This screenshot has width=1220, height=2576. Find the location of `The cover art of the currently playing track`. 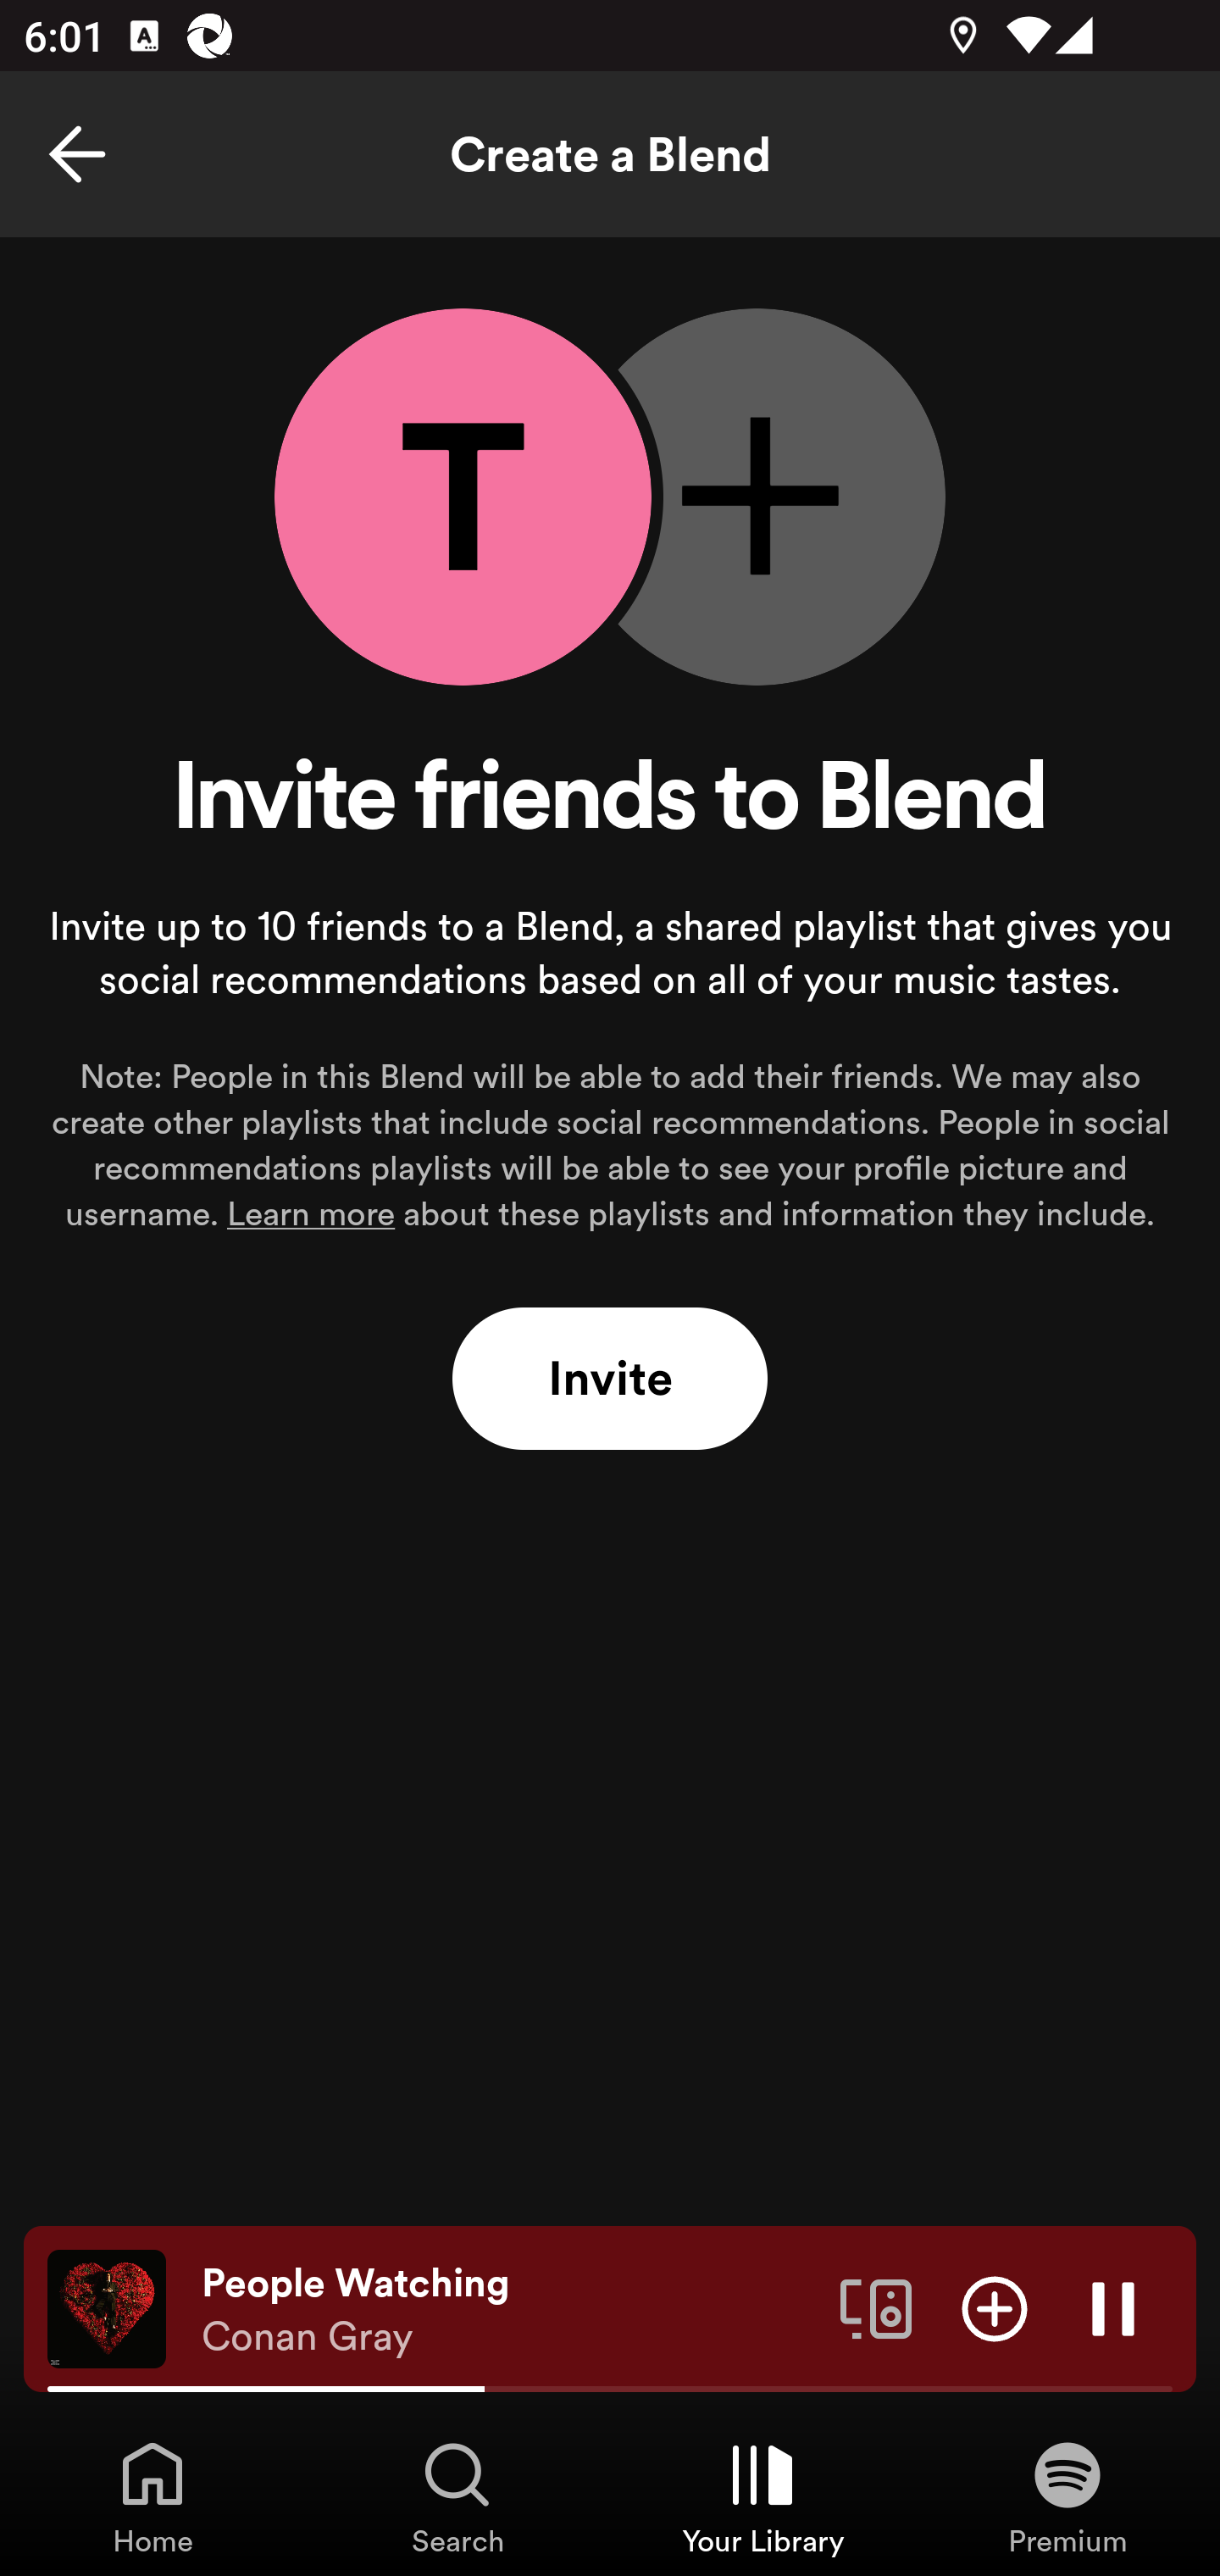

The cover art of the currently playing track is located at coordinates (107, 2307).